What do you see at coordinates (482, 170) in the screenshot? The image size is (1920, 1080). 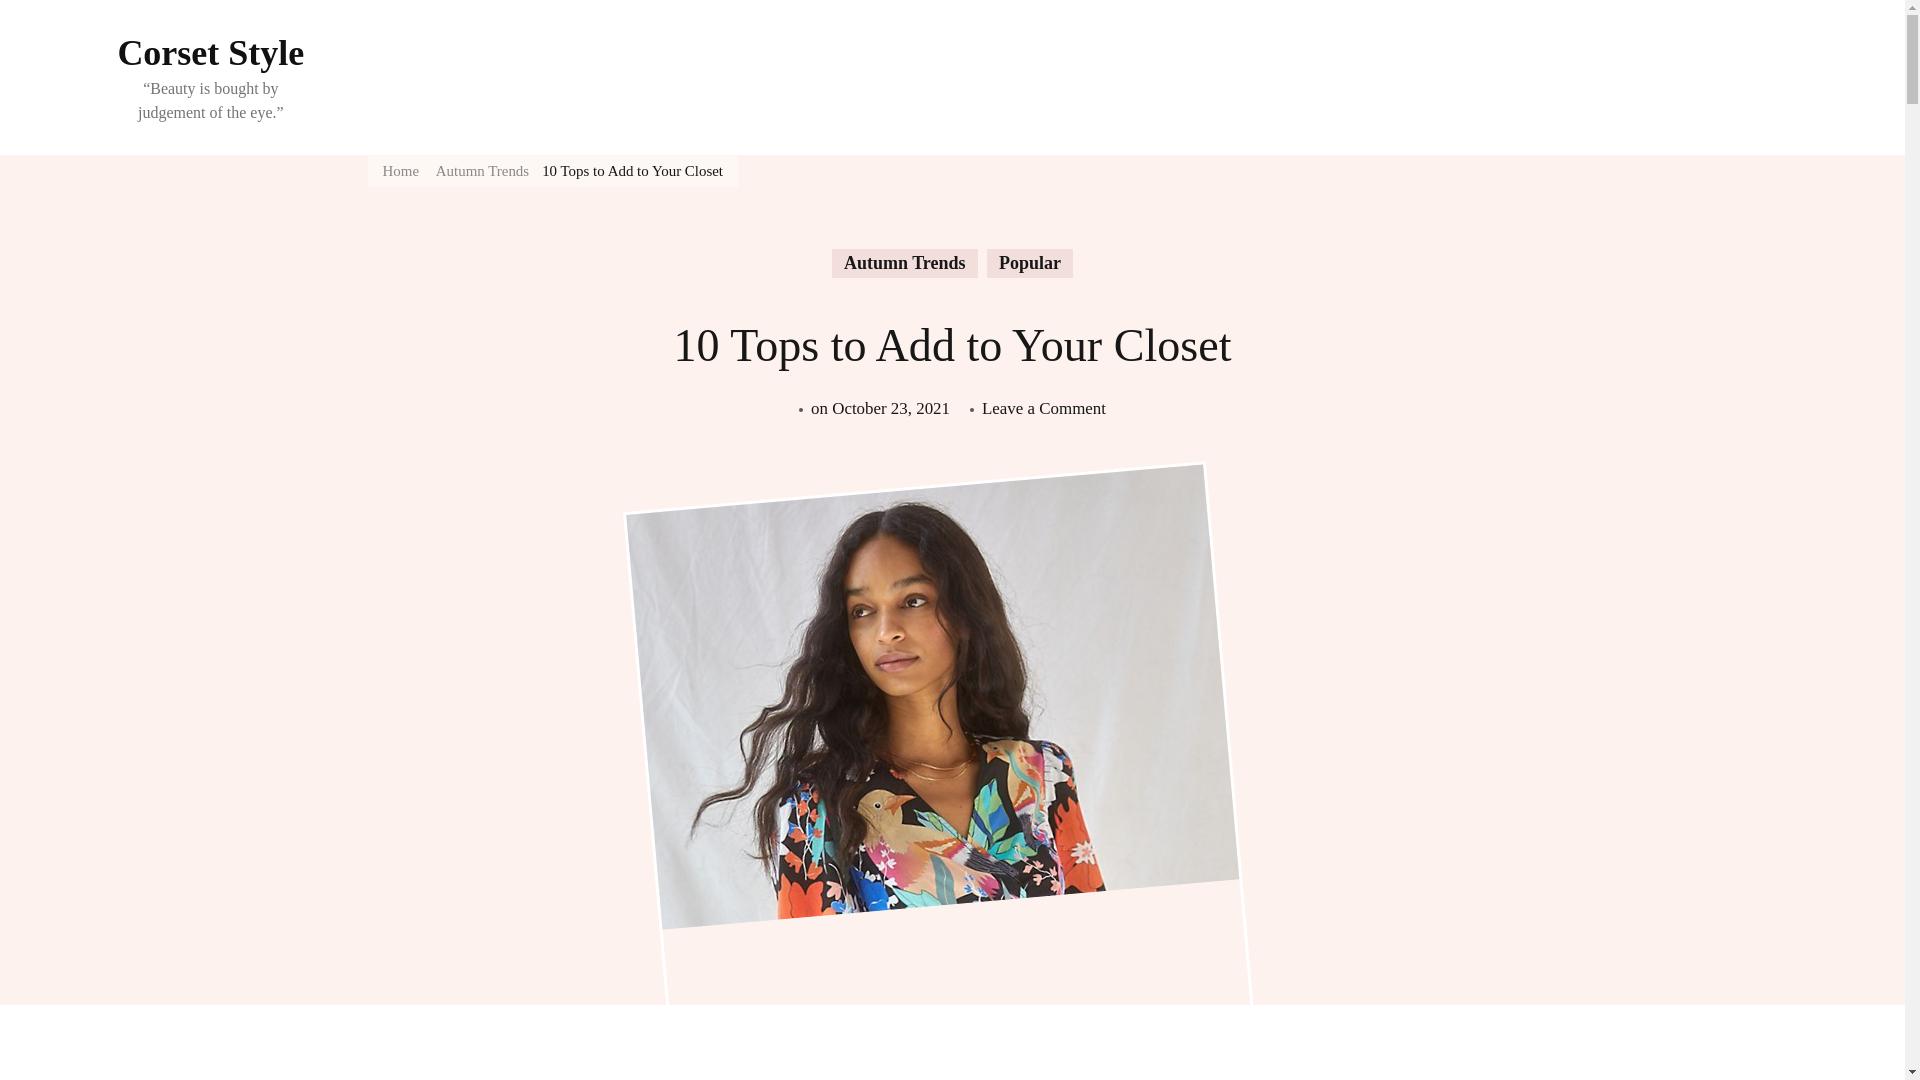 I see `Autumn Trends` at bounding box center [482, 170].